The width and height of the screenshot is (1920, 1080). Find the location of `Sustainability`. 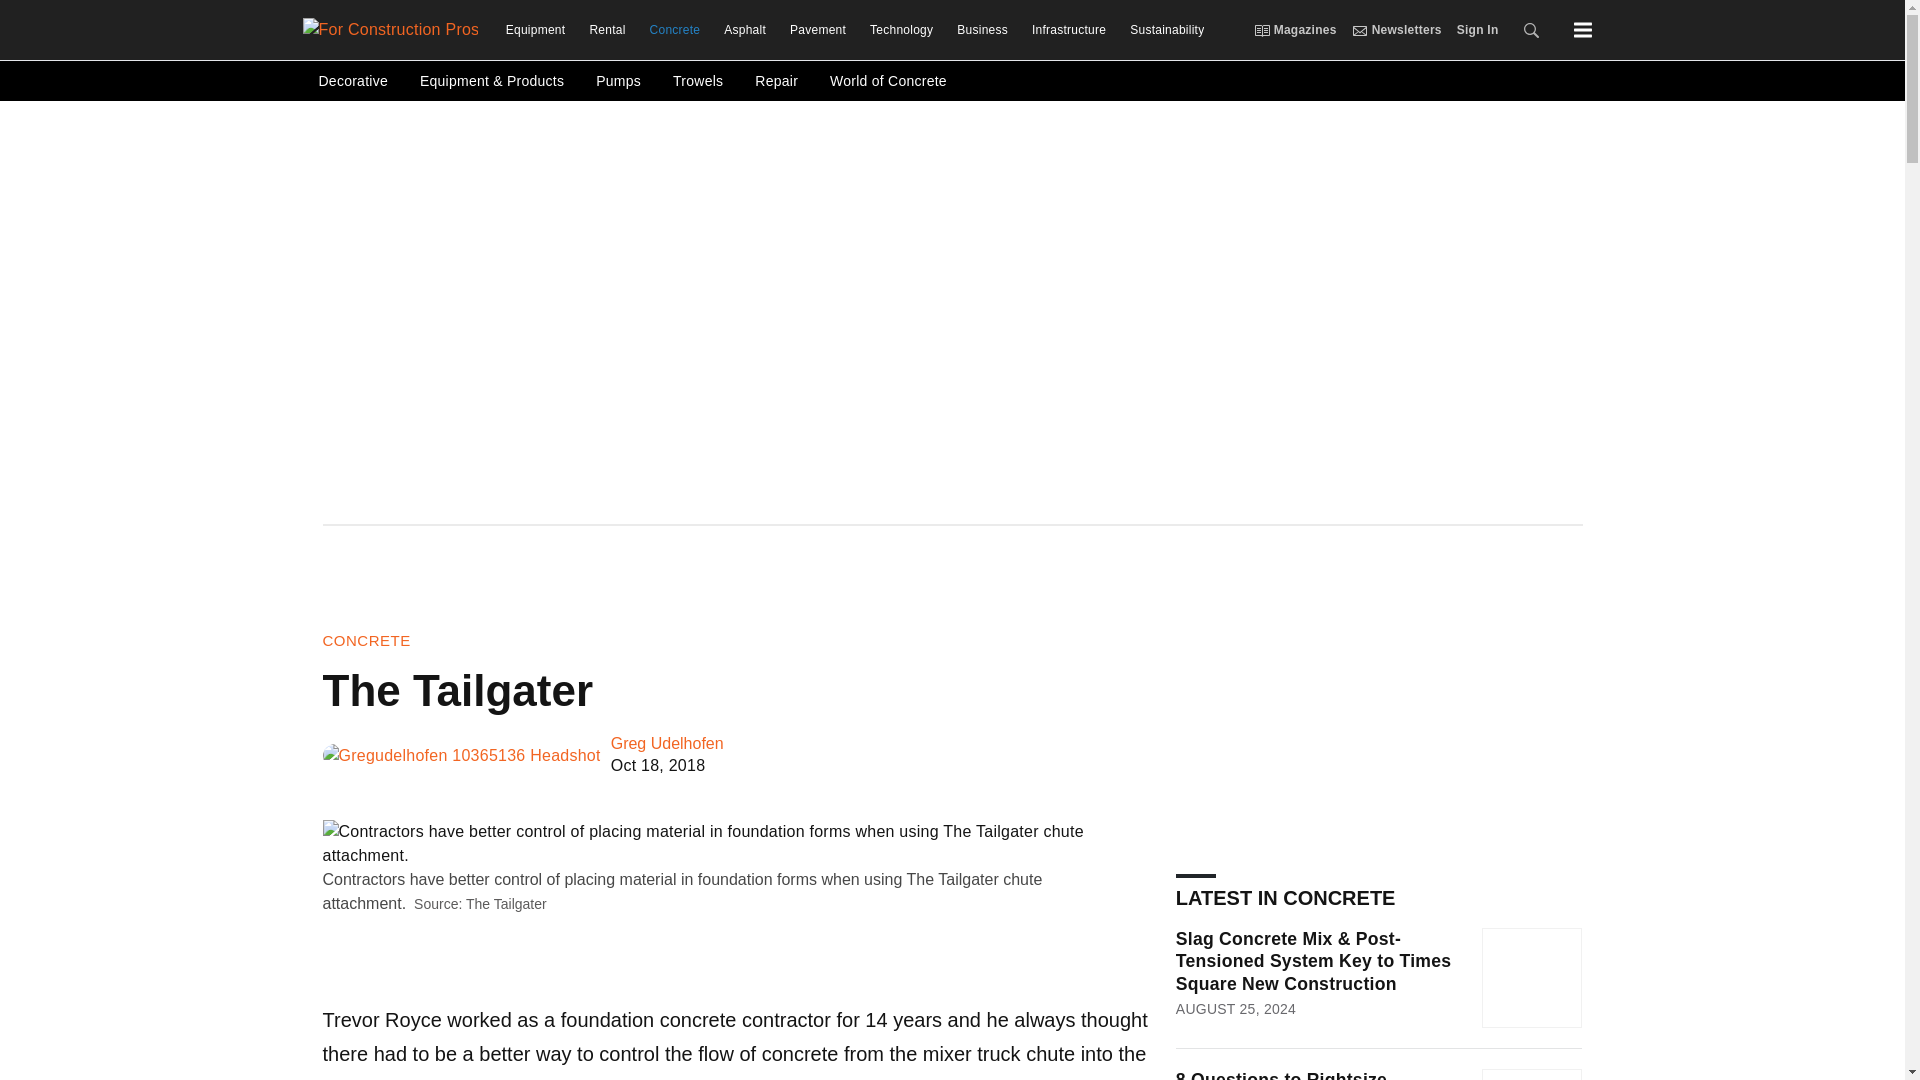

Sustainability is located at coordinates (1160, 30).